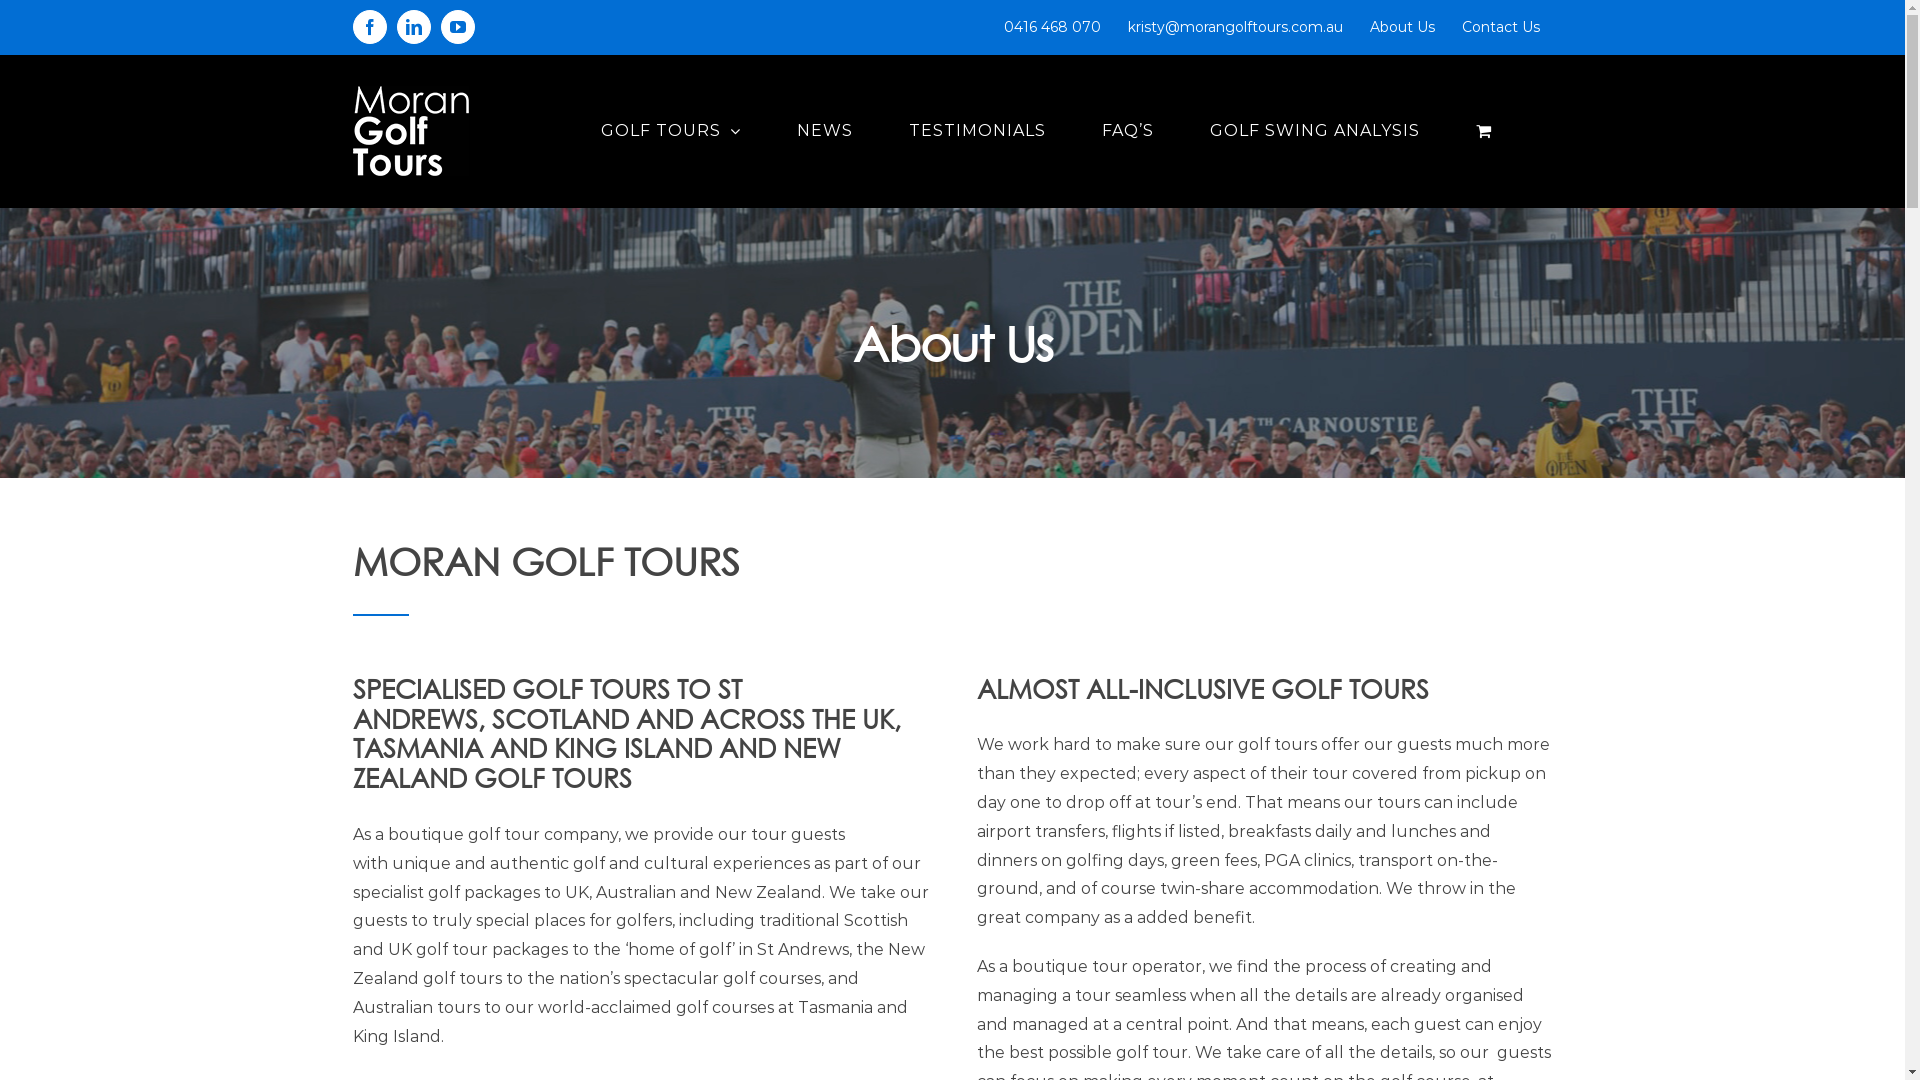 This screenshot has width=1920, height=1080. I want to click on Facebook, so click(369, 27).